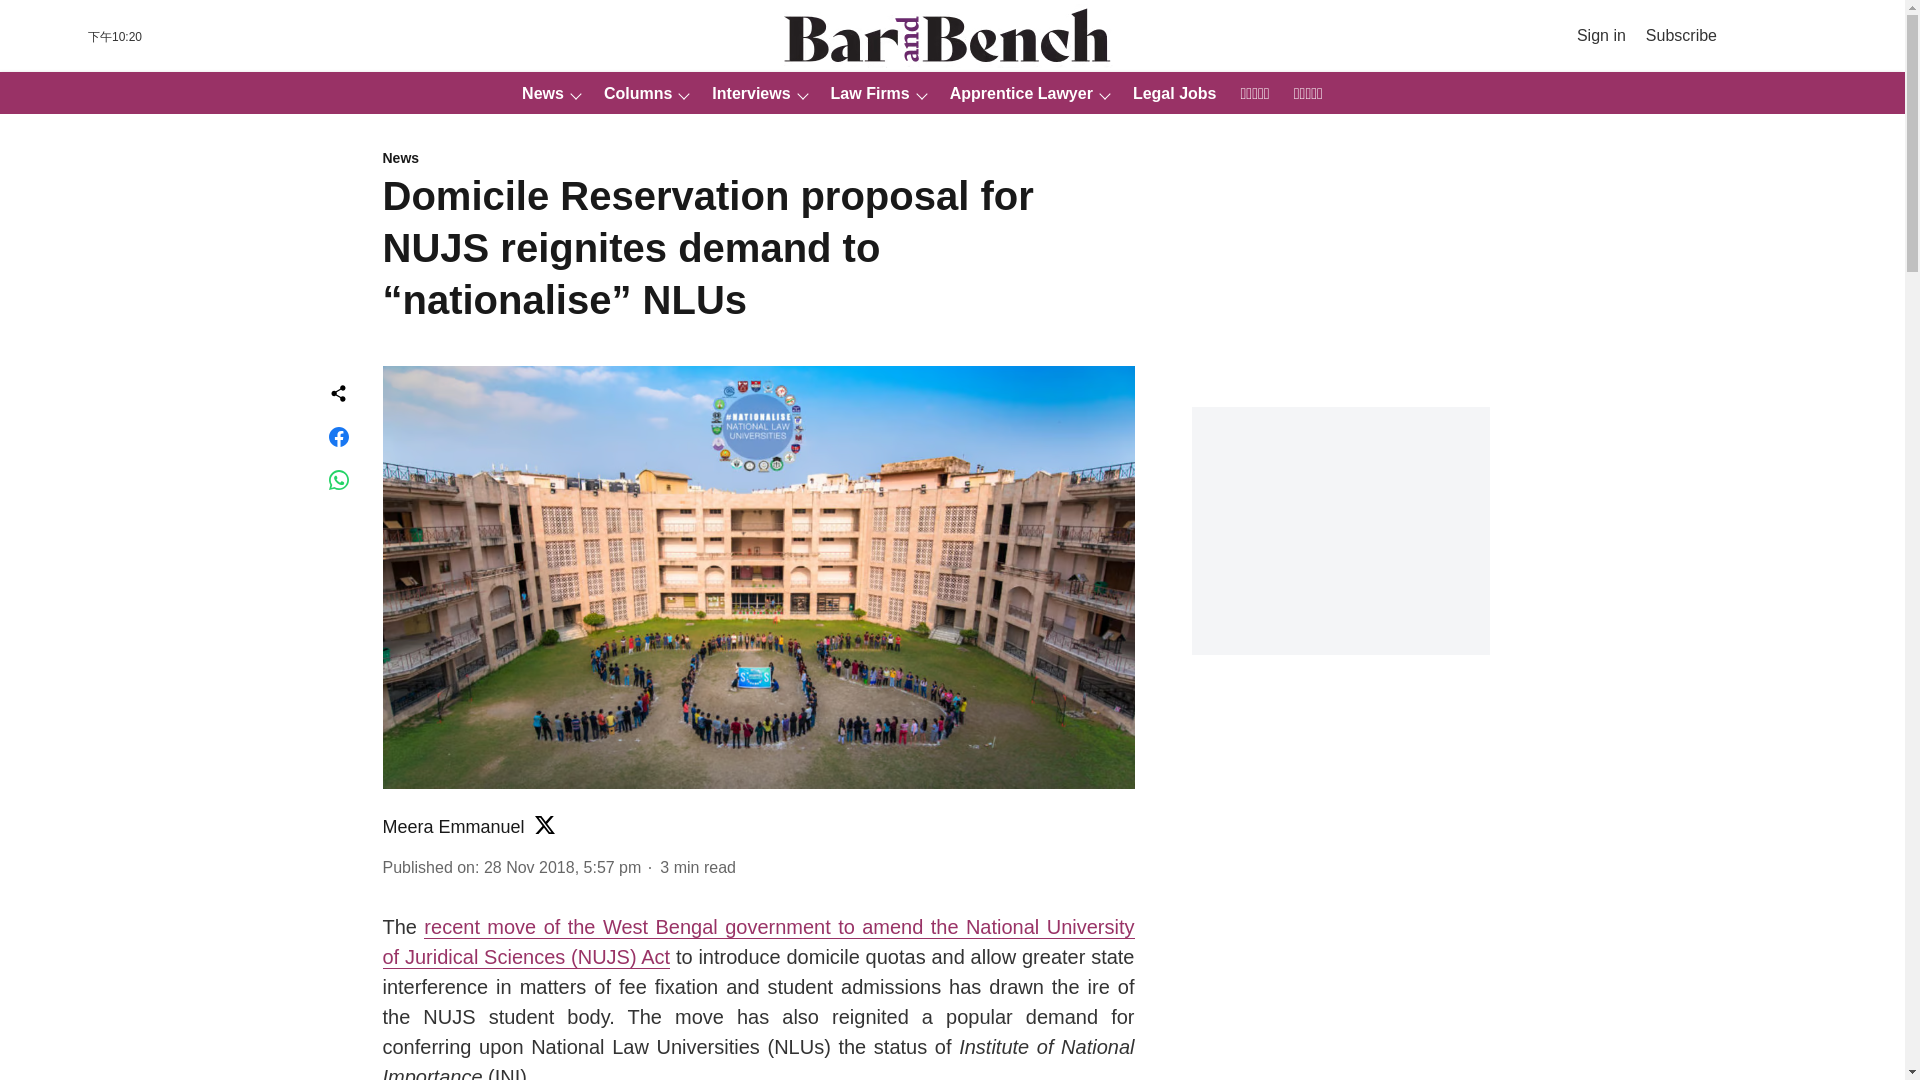 The height and width of the screenshot is (1080, 1920). What do you see at coordinates (562, 866) in the screenshot?
I see `2018-11-28 09:57` at bounding box center [562, 866].